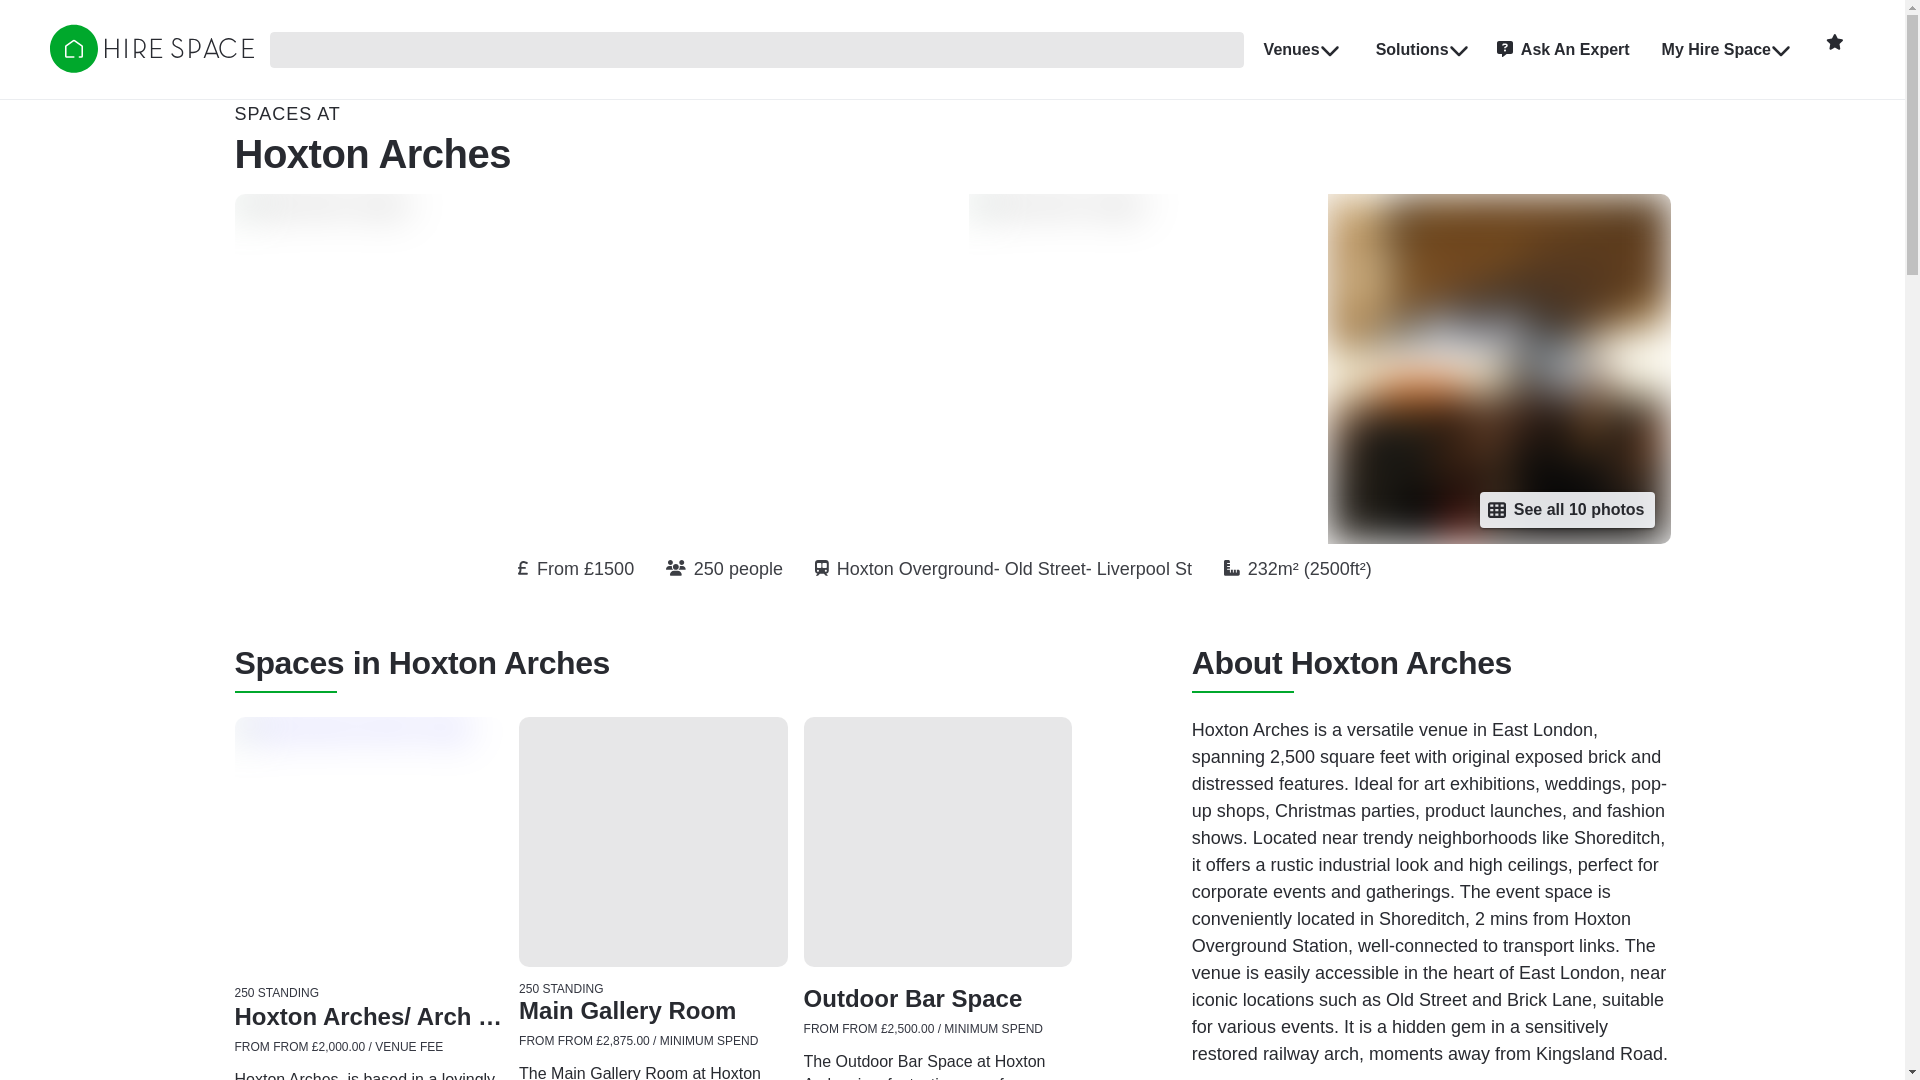 Image resolution: width=1920 pixels, height=1080 pixels. Describe the element at coordinates (1420, 49) in the screenshot. I see `Solutions` at that location.